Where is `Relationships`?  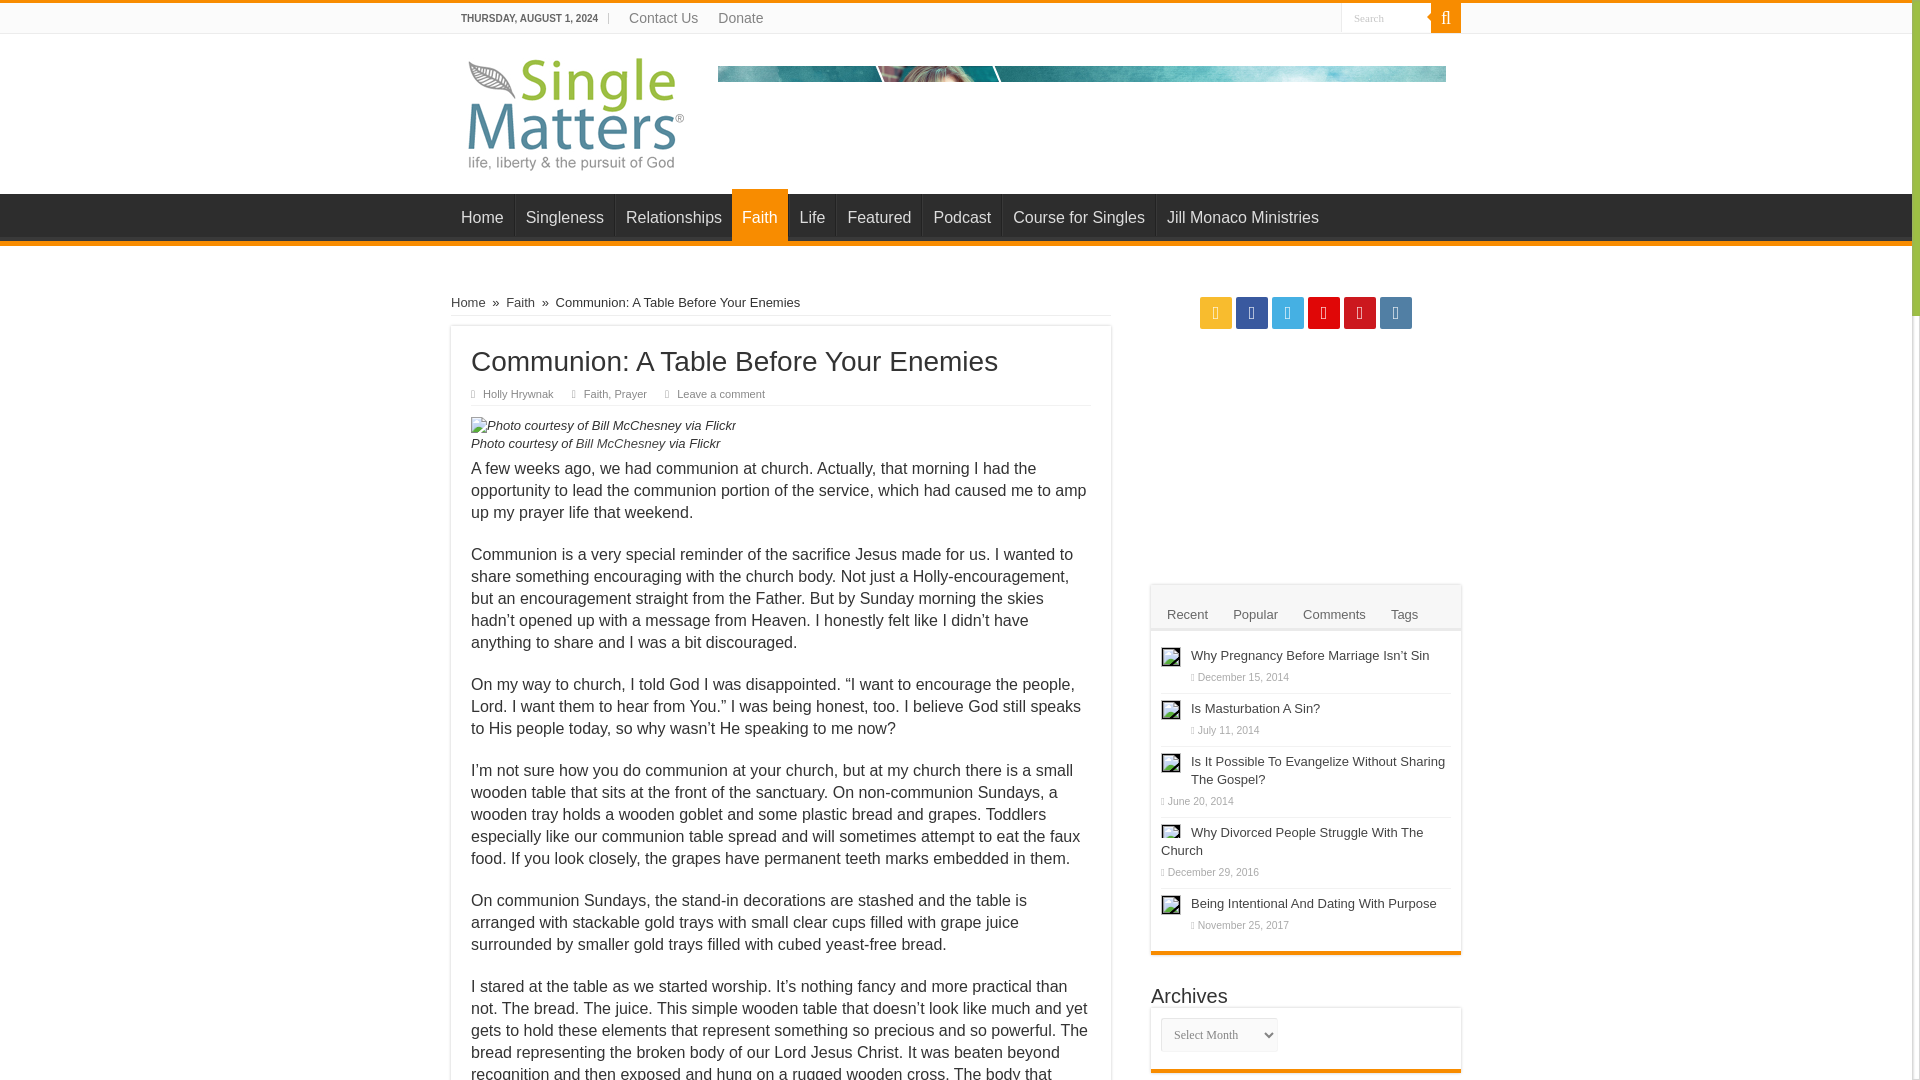
Relationships is located at coordinates (672, 215).